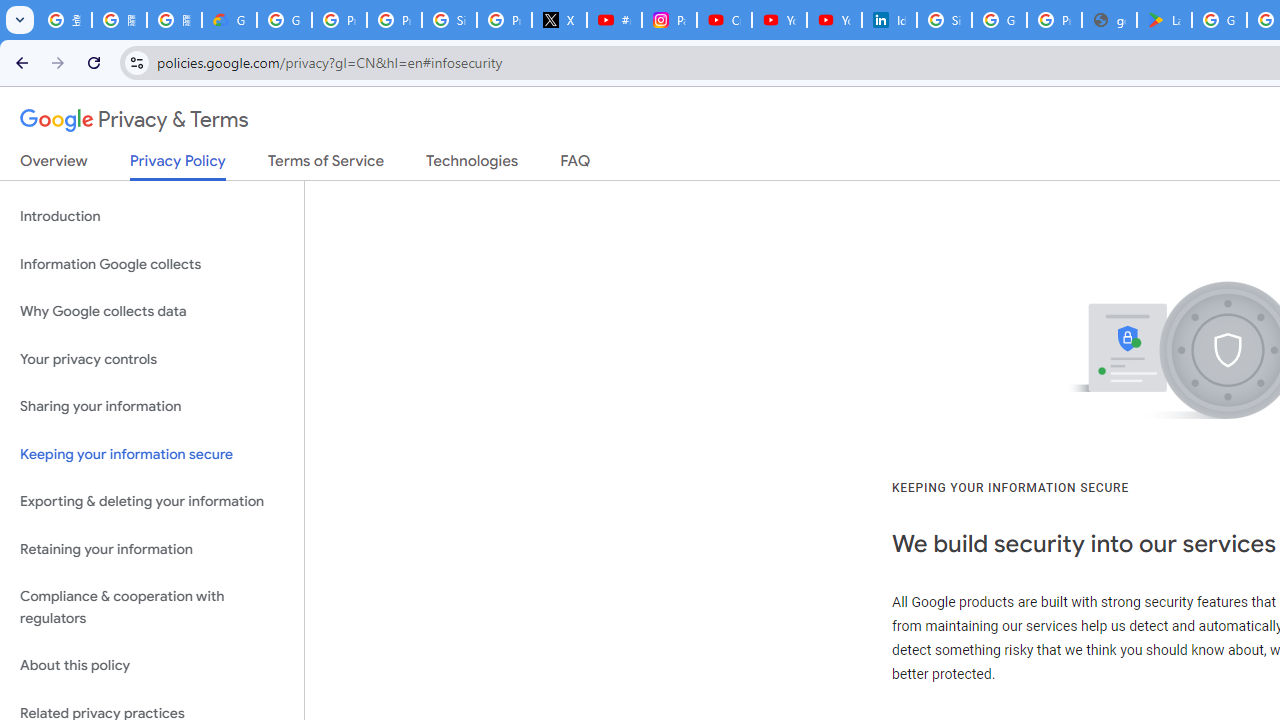  I want to click on Keeping your information secure, so click(152, 454).